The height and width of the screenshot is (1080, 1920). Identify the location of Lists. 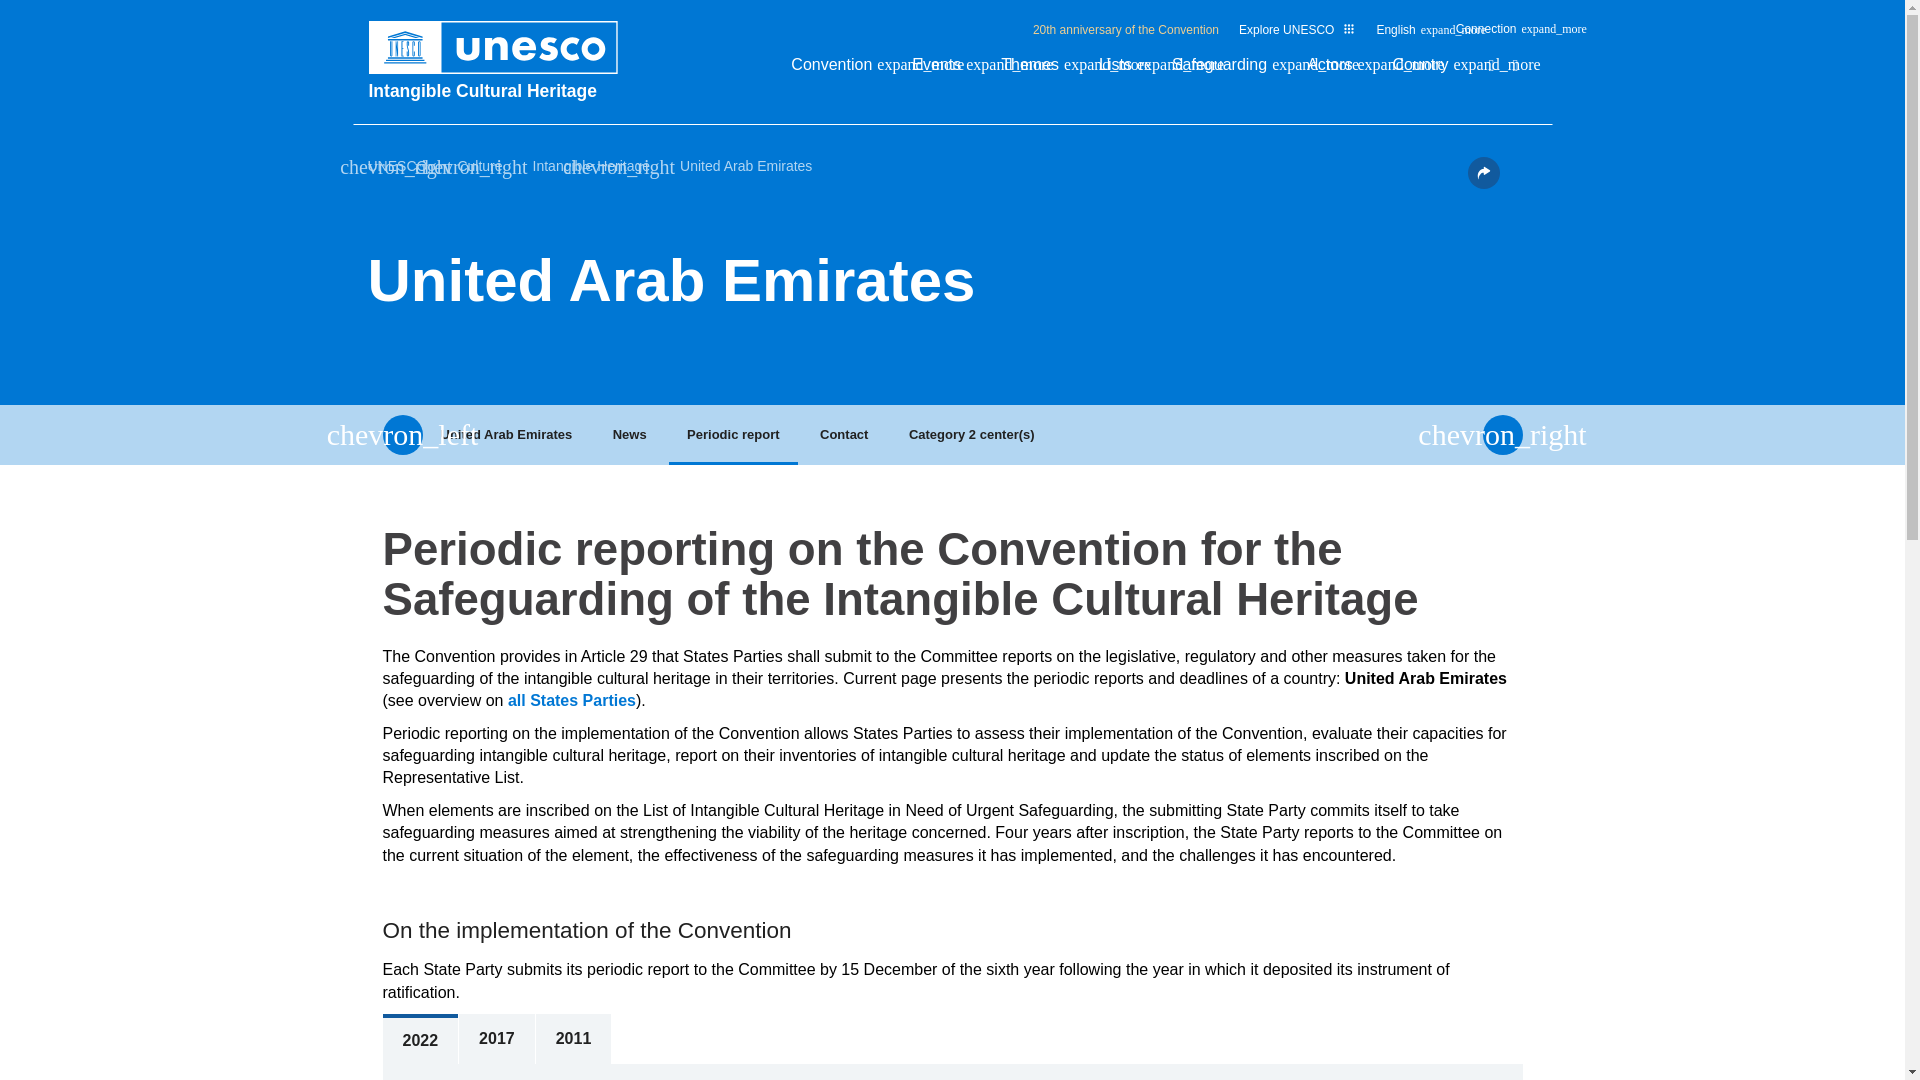
(1125, 70).